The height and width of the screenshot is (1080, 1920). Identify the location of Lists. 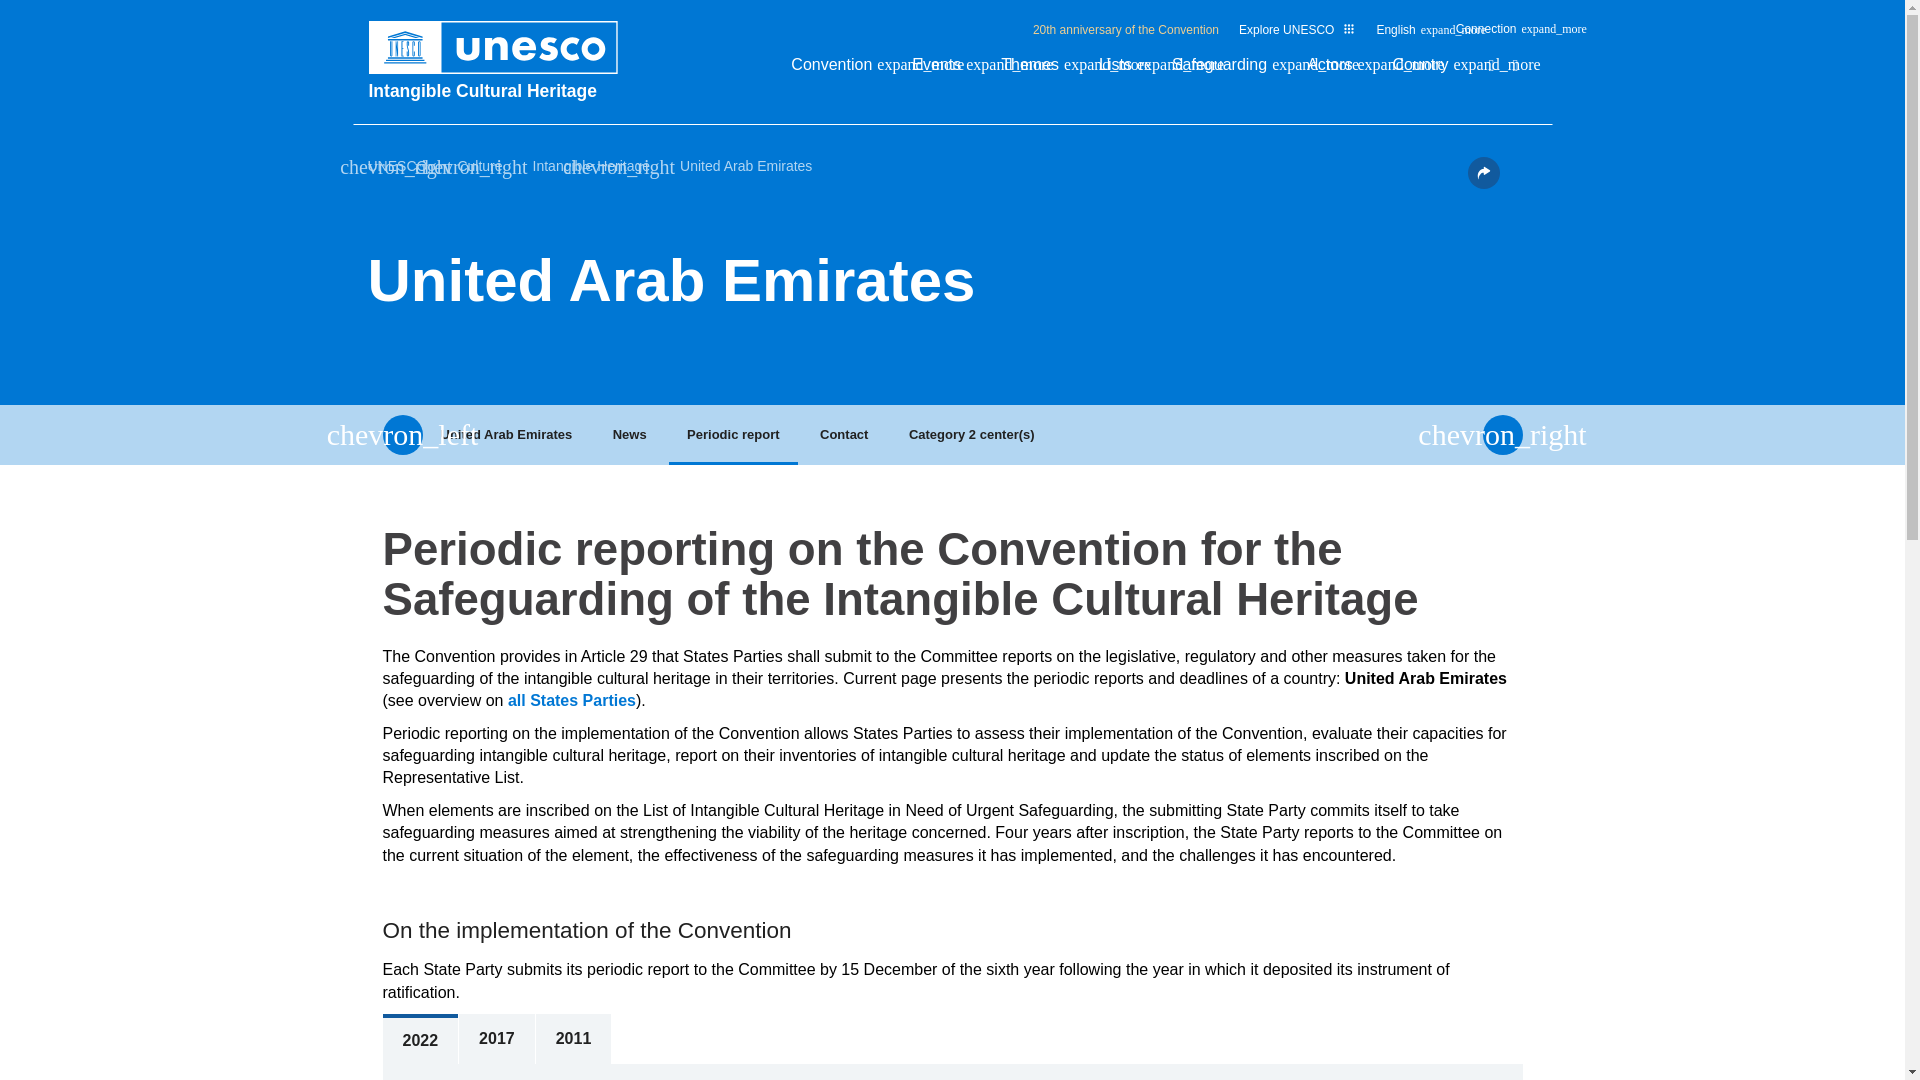
(1125, 70).